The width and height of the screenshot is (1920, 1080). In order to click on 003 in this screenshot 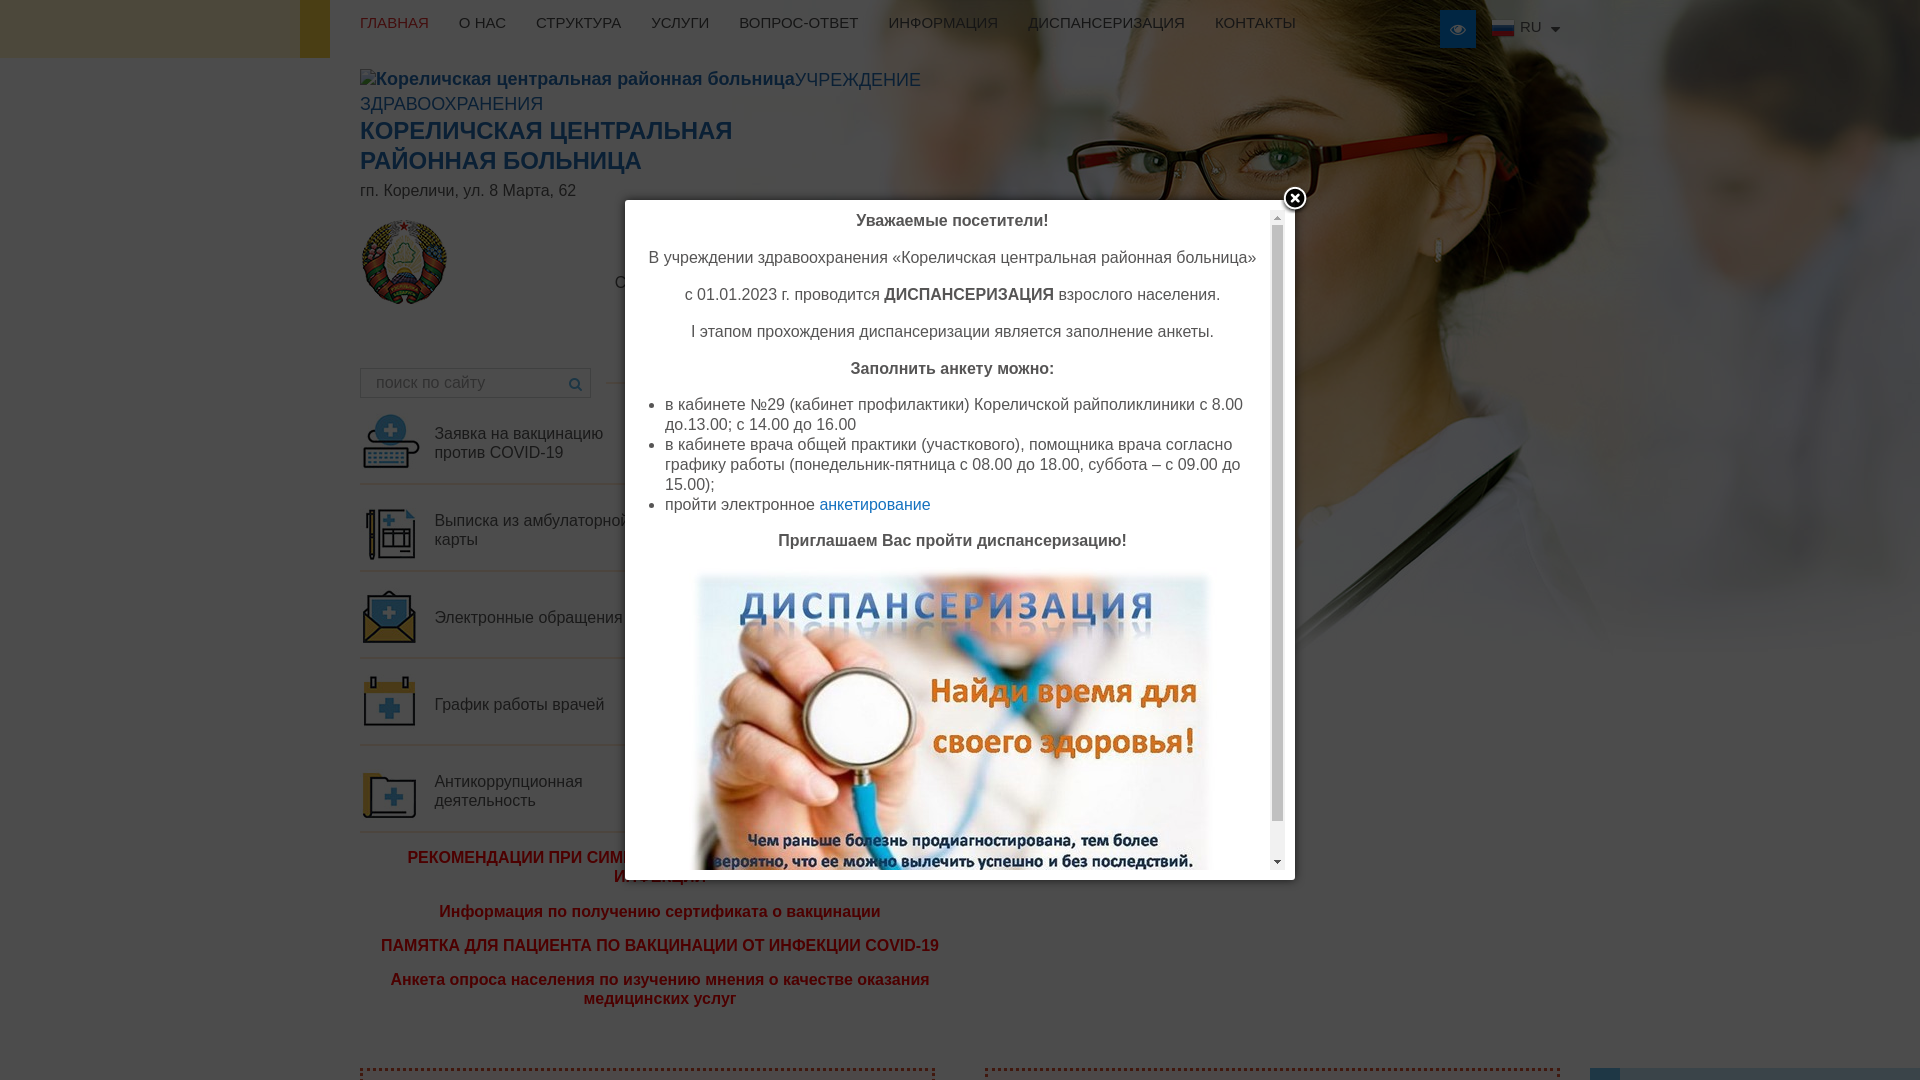, I will do `click(390, 790)`.